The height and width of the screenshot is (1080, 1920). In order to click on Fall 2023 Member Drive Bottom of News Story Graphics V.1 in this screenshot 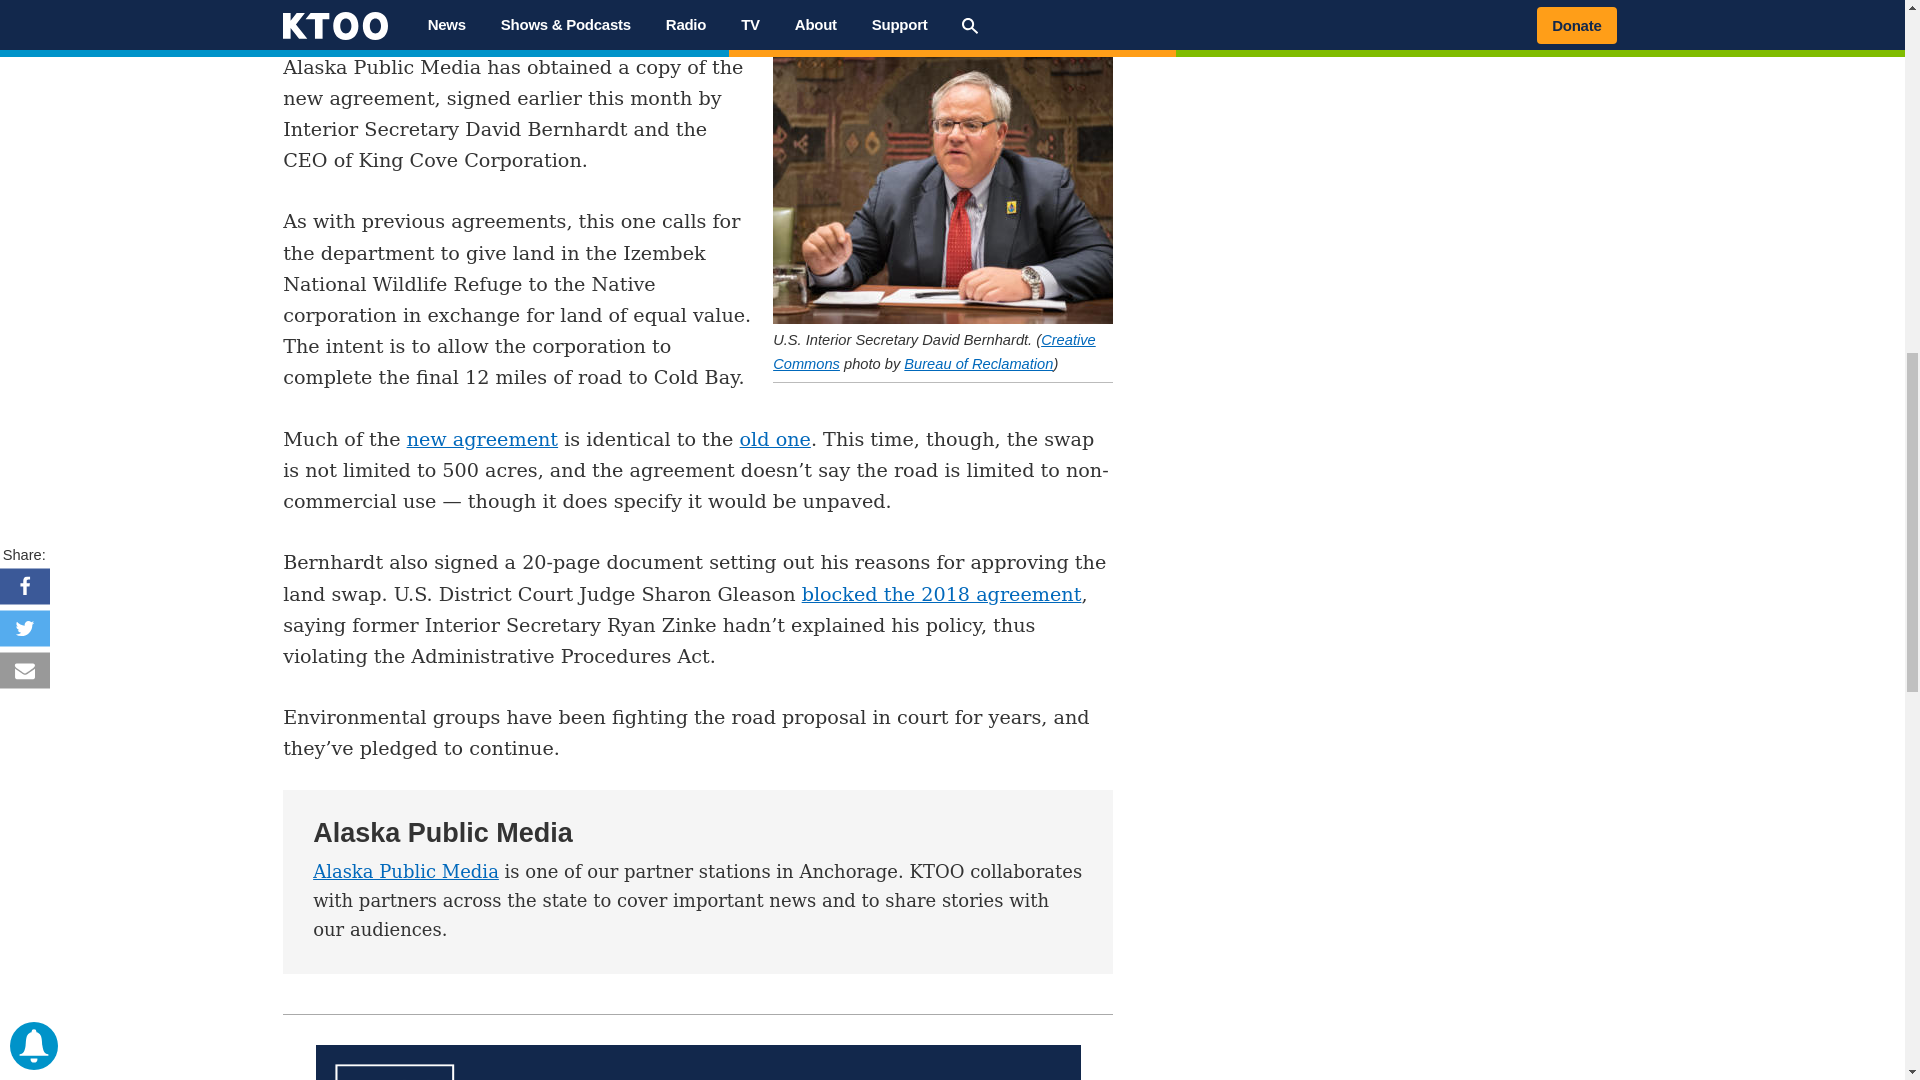, I will do `click(698, 1062)`.